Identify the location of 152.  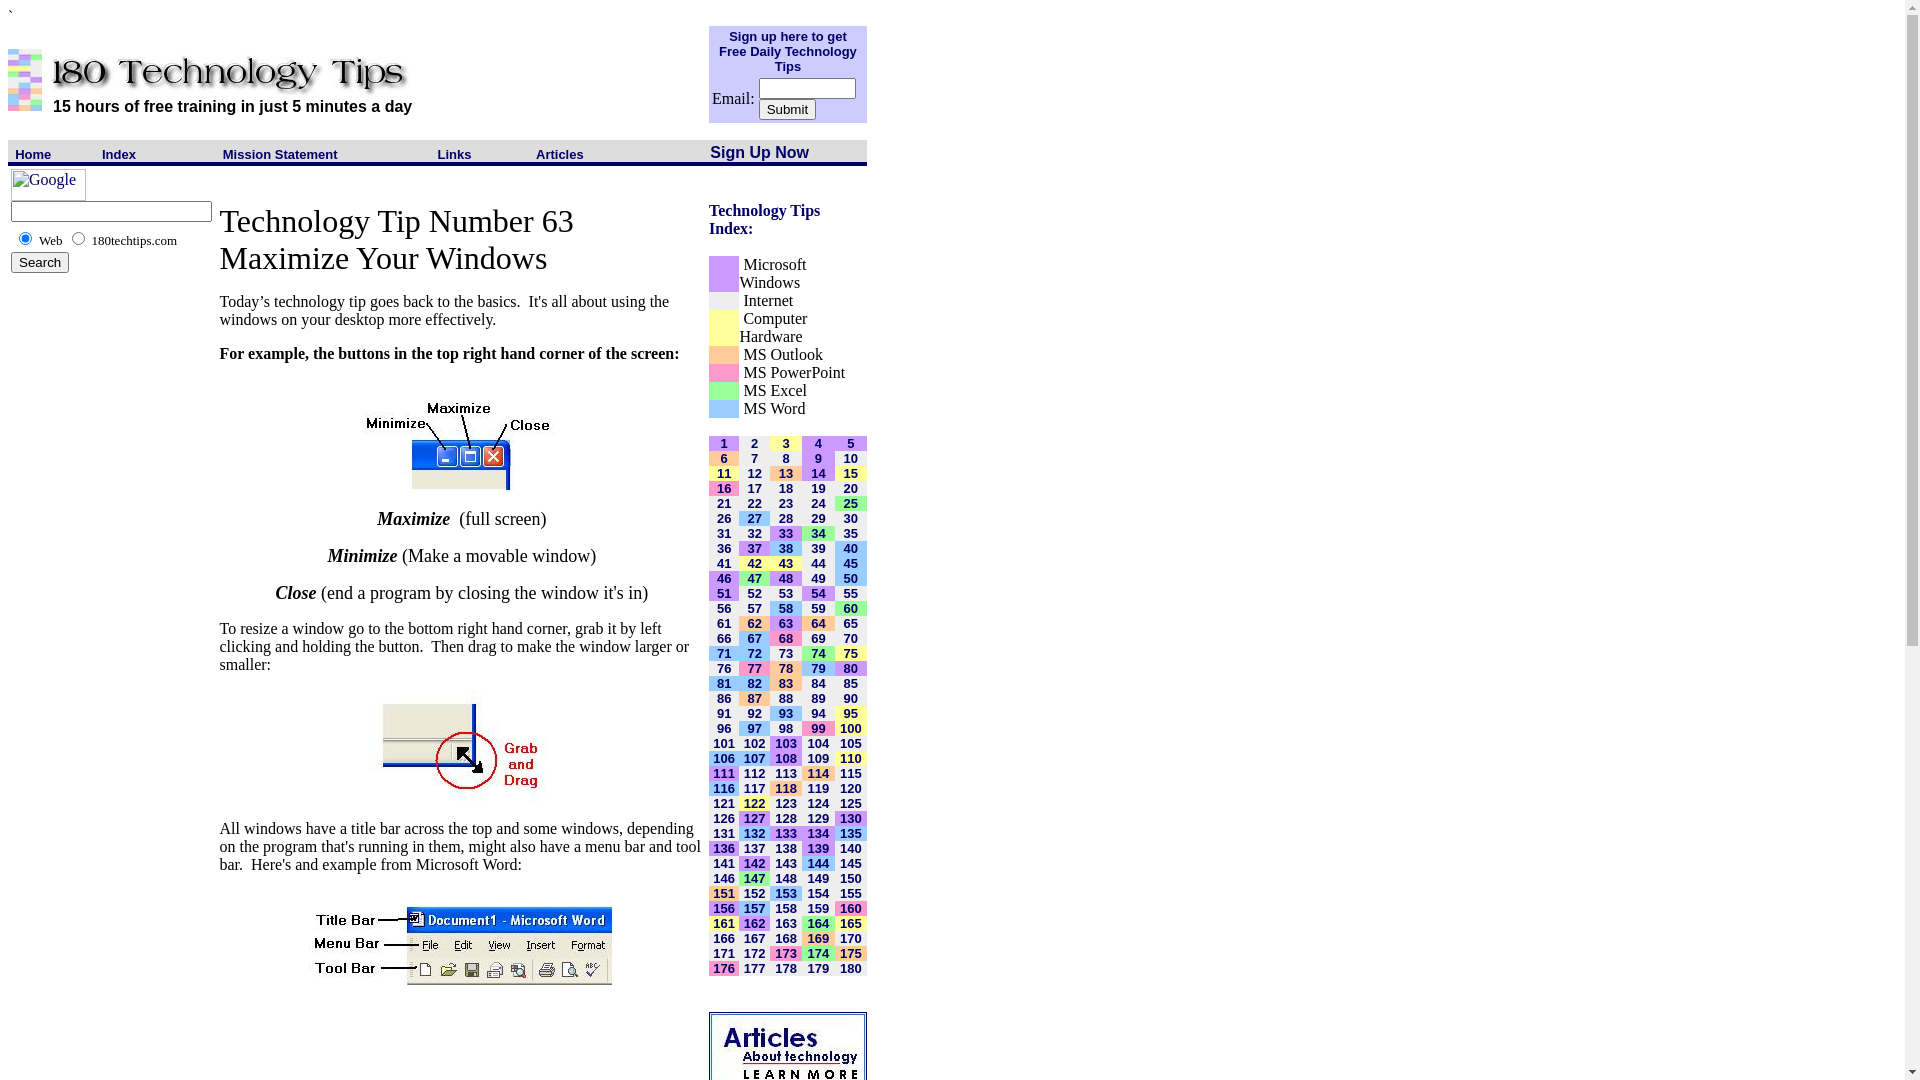
(755, 892).